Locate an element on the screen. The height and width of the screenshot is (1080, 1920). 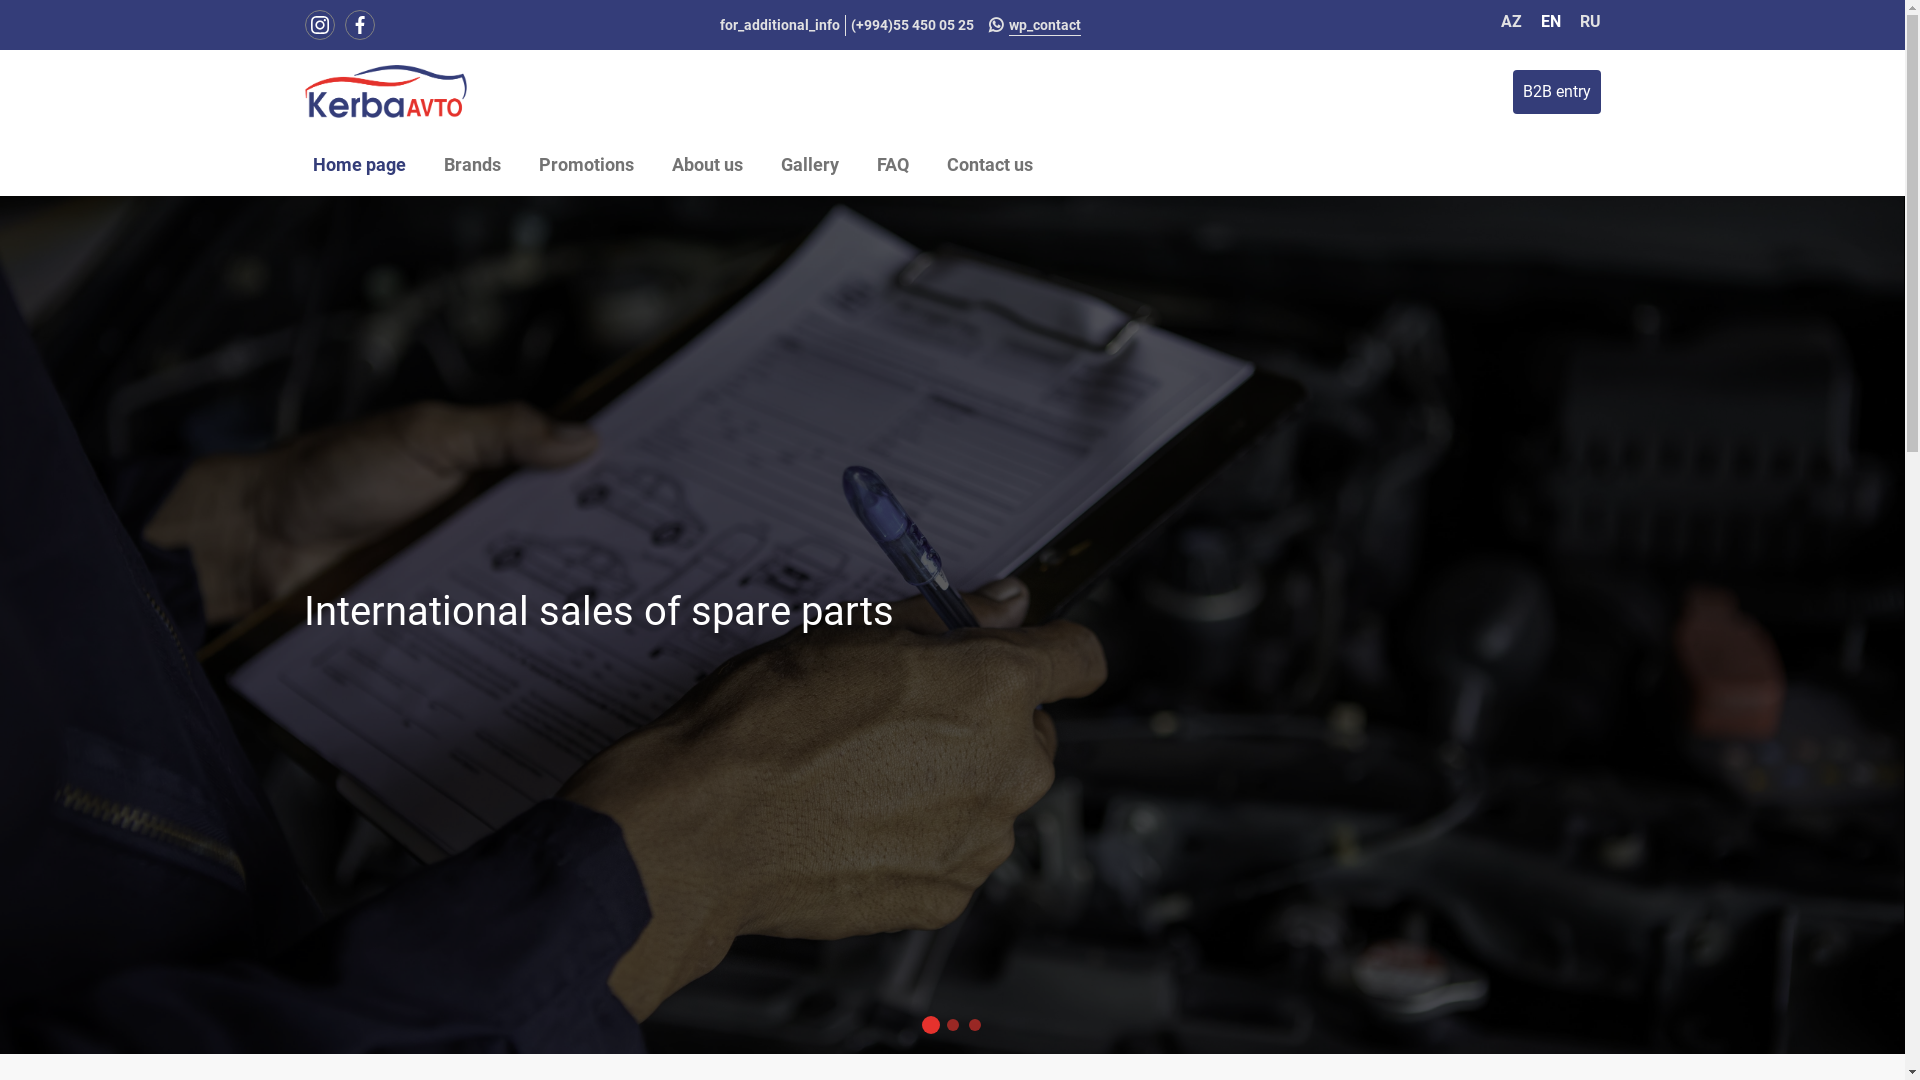
Gallery is located at coordinates (809, 164).